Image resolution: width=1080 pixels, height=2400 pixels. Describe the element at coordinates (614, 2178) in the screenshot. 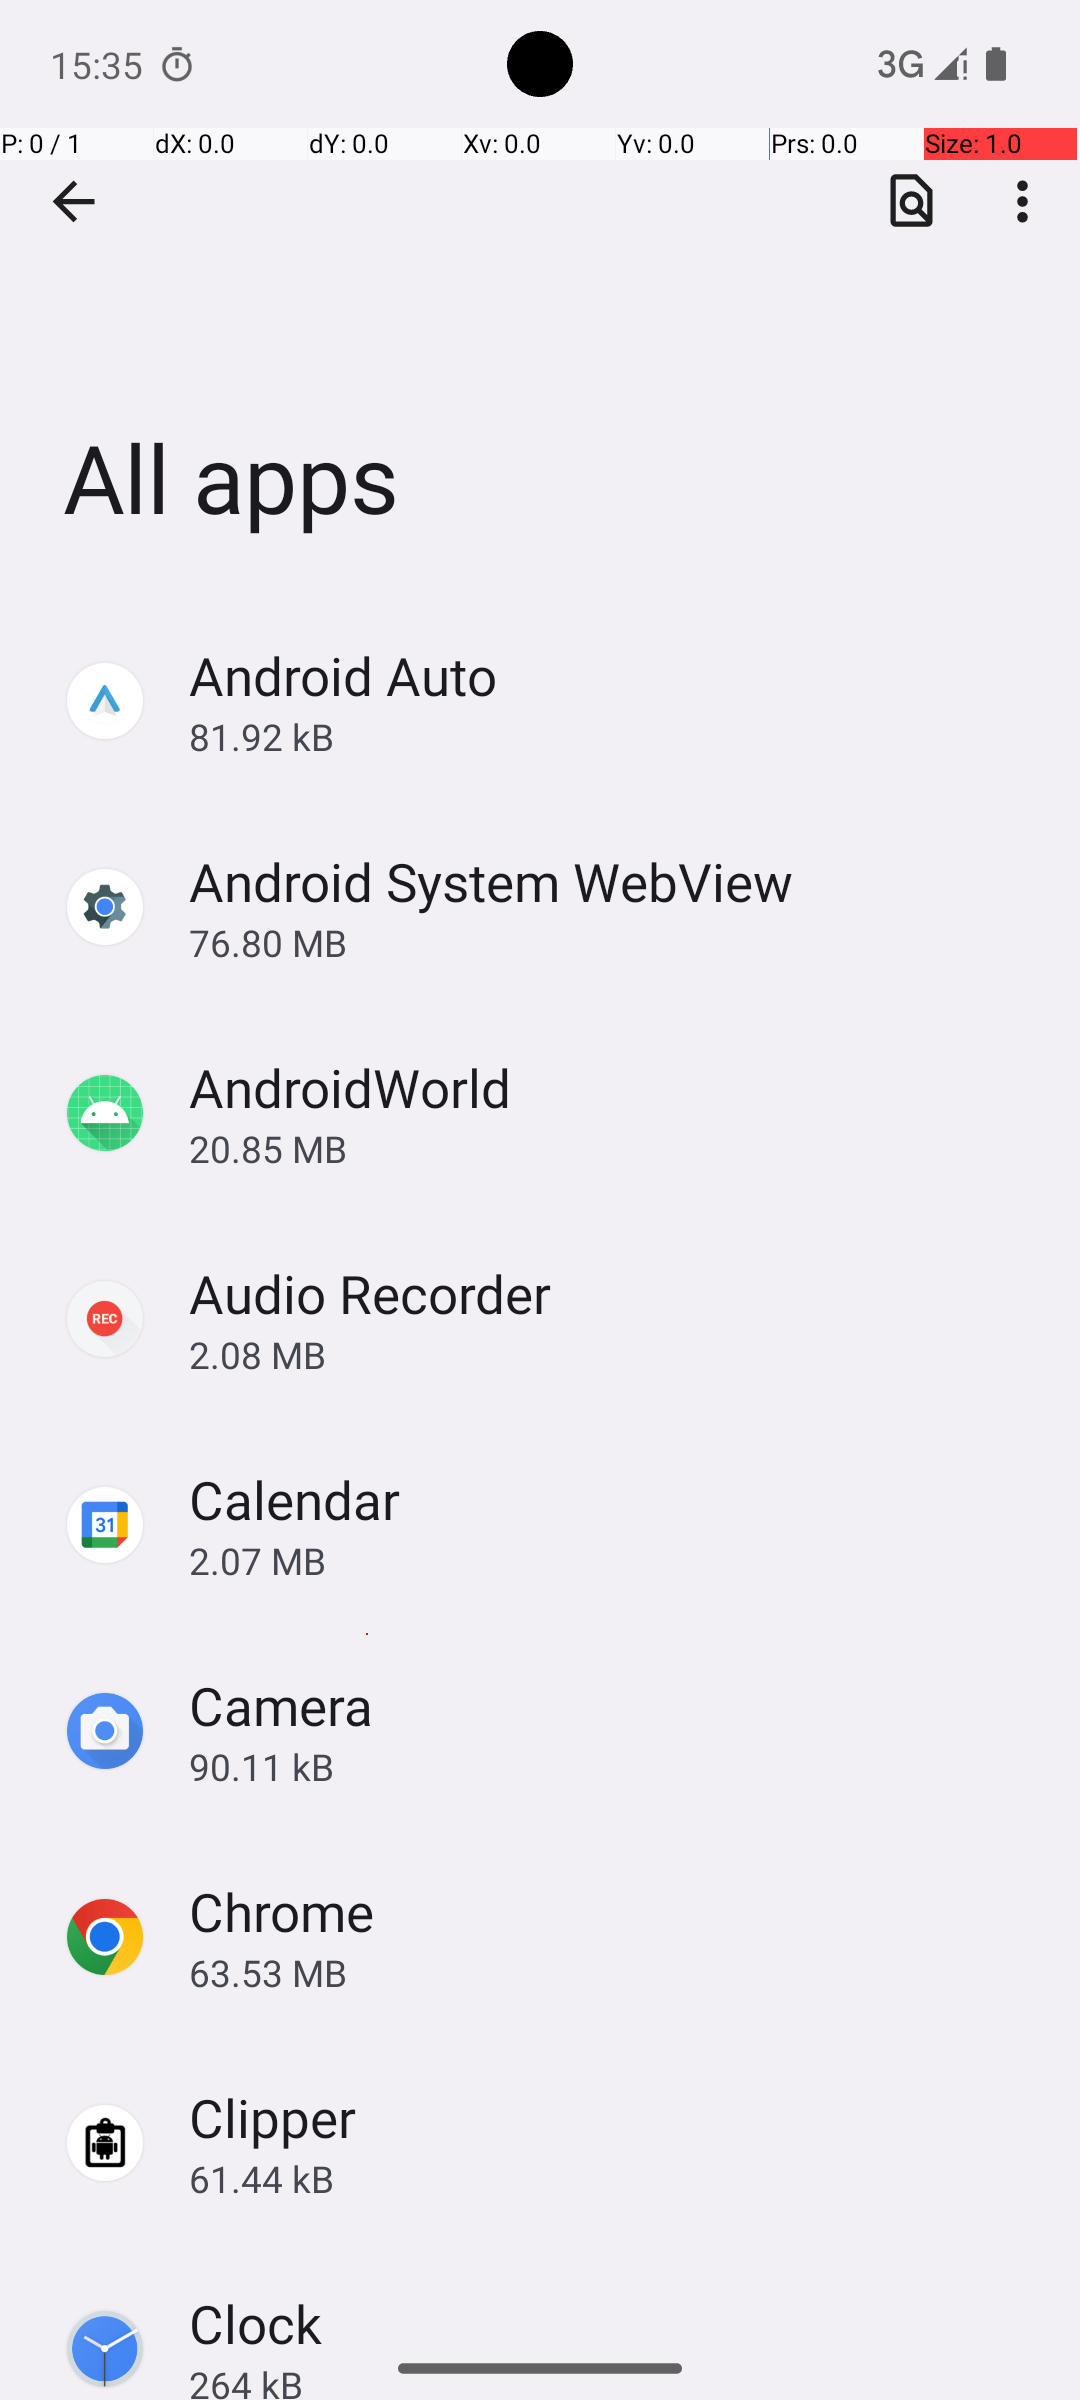

I see `61.44 kB` at that location.